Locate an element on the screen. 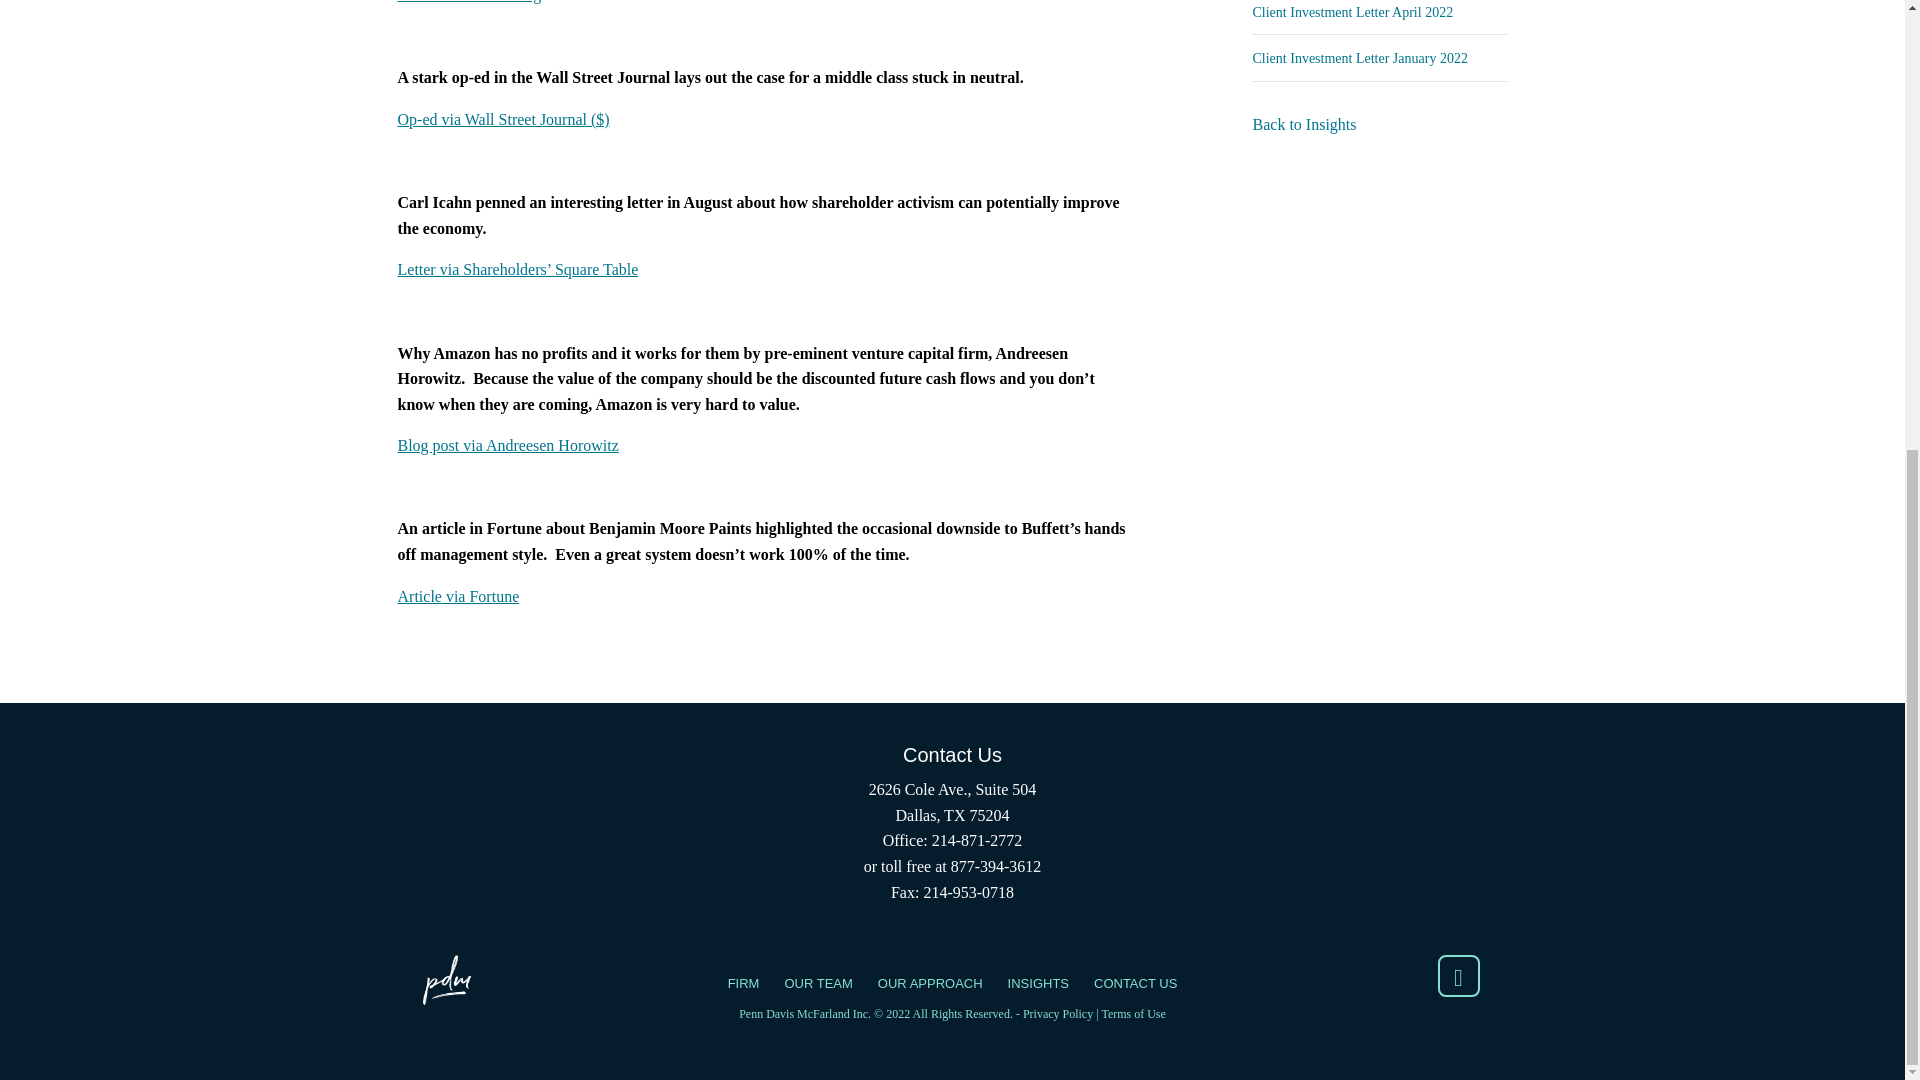 The image size is (1920, 1080). INSIGHTS is located at coordinates (1038, 982).